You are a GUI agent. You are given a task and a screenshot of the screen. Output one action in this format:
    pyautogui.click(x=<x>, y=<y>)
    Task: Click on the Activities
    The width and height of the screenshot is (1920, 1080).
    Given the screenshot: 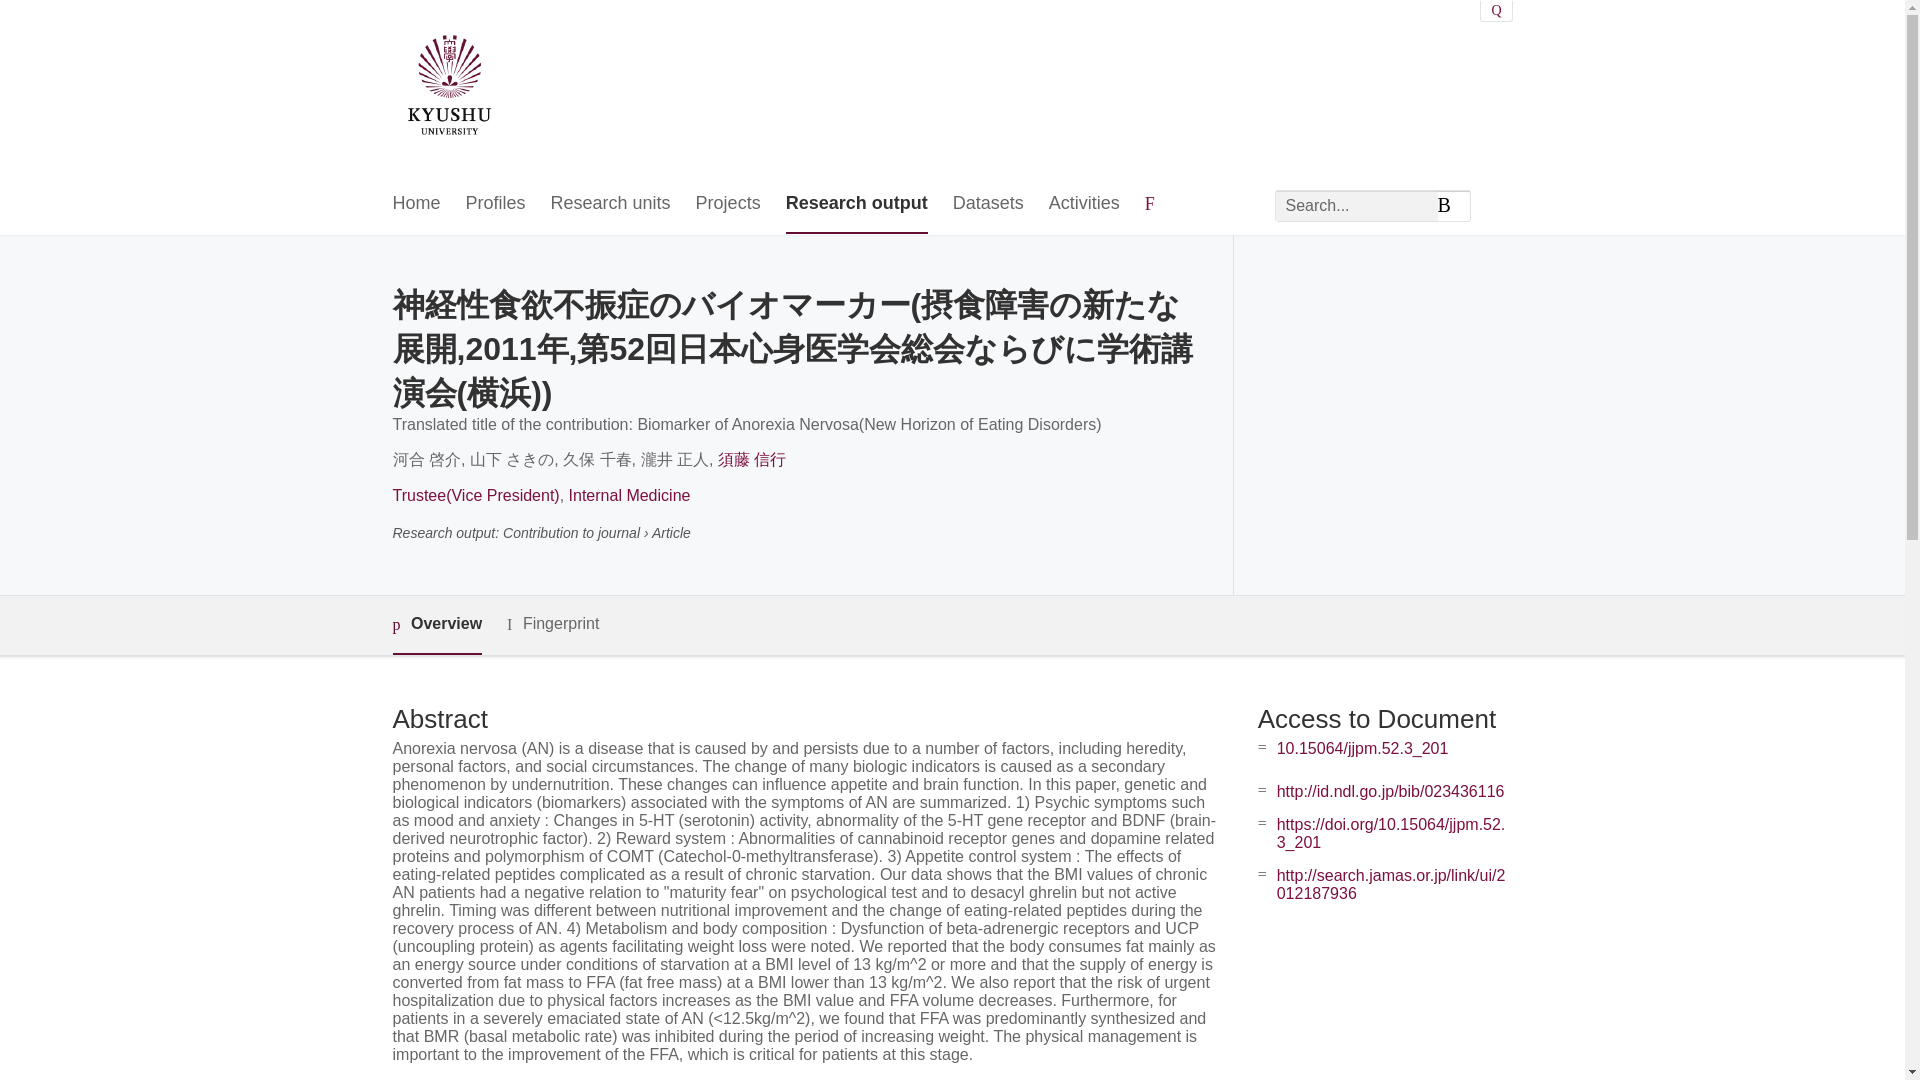 What is the action you would take?
    pyautogui.click(x=1084, y=204)
    